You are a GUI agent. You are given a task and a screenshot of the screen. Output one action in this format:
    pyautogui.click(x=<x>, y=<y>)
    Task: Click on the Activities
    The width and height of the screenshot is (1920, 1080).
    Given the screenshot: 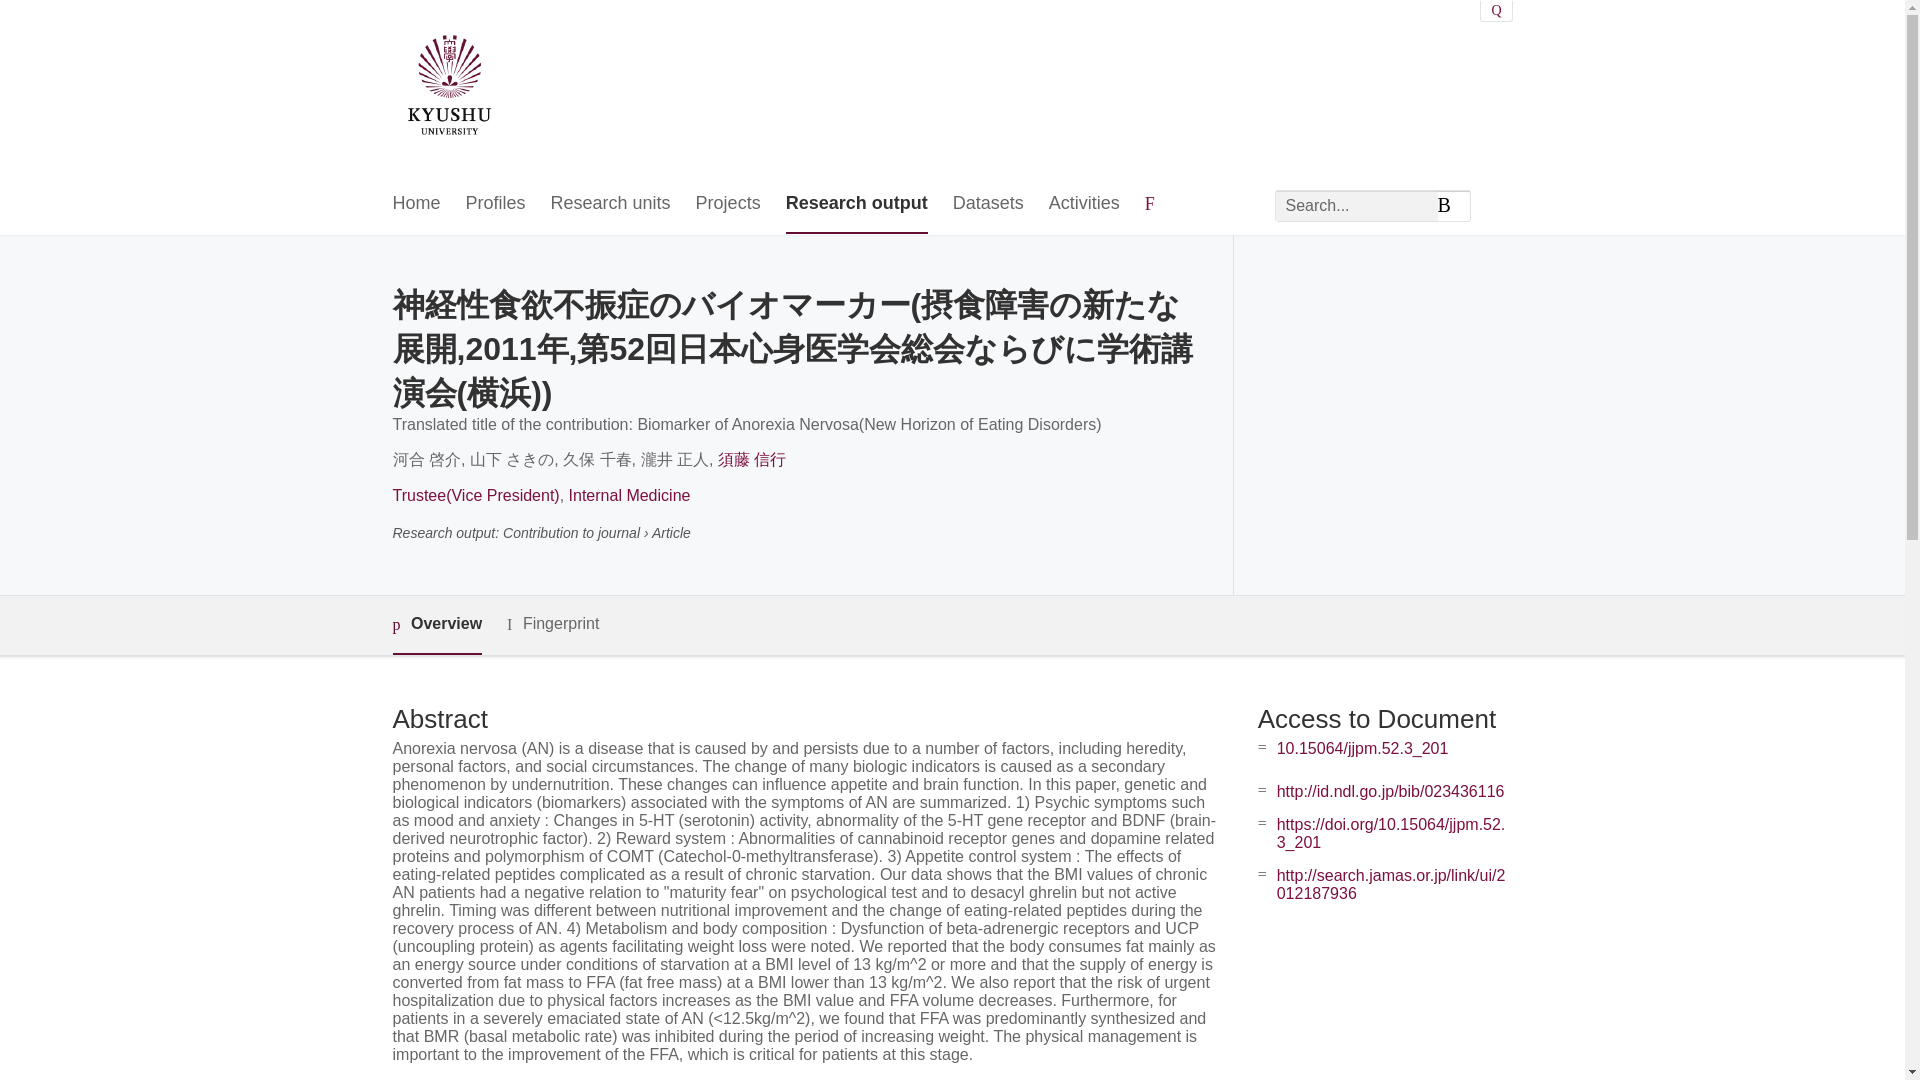 What is the action you would take?
    pyautogui.click(x=1084, y=204)
    